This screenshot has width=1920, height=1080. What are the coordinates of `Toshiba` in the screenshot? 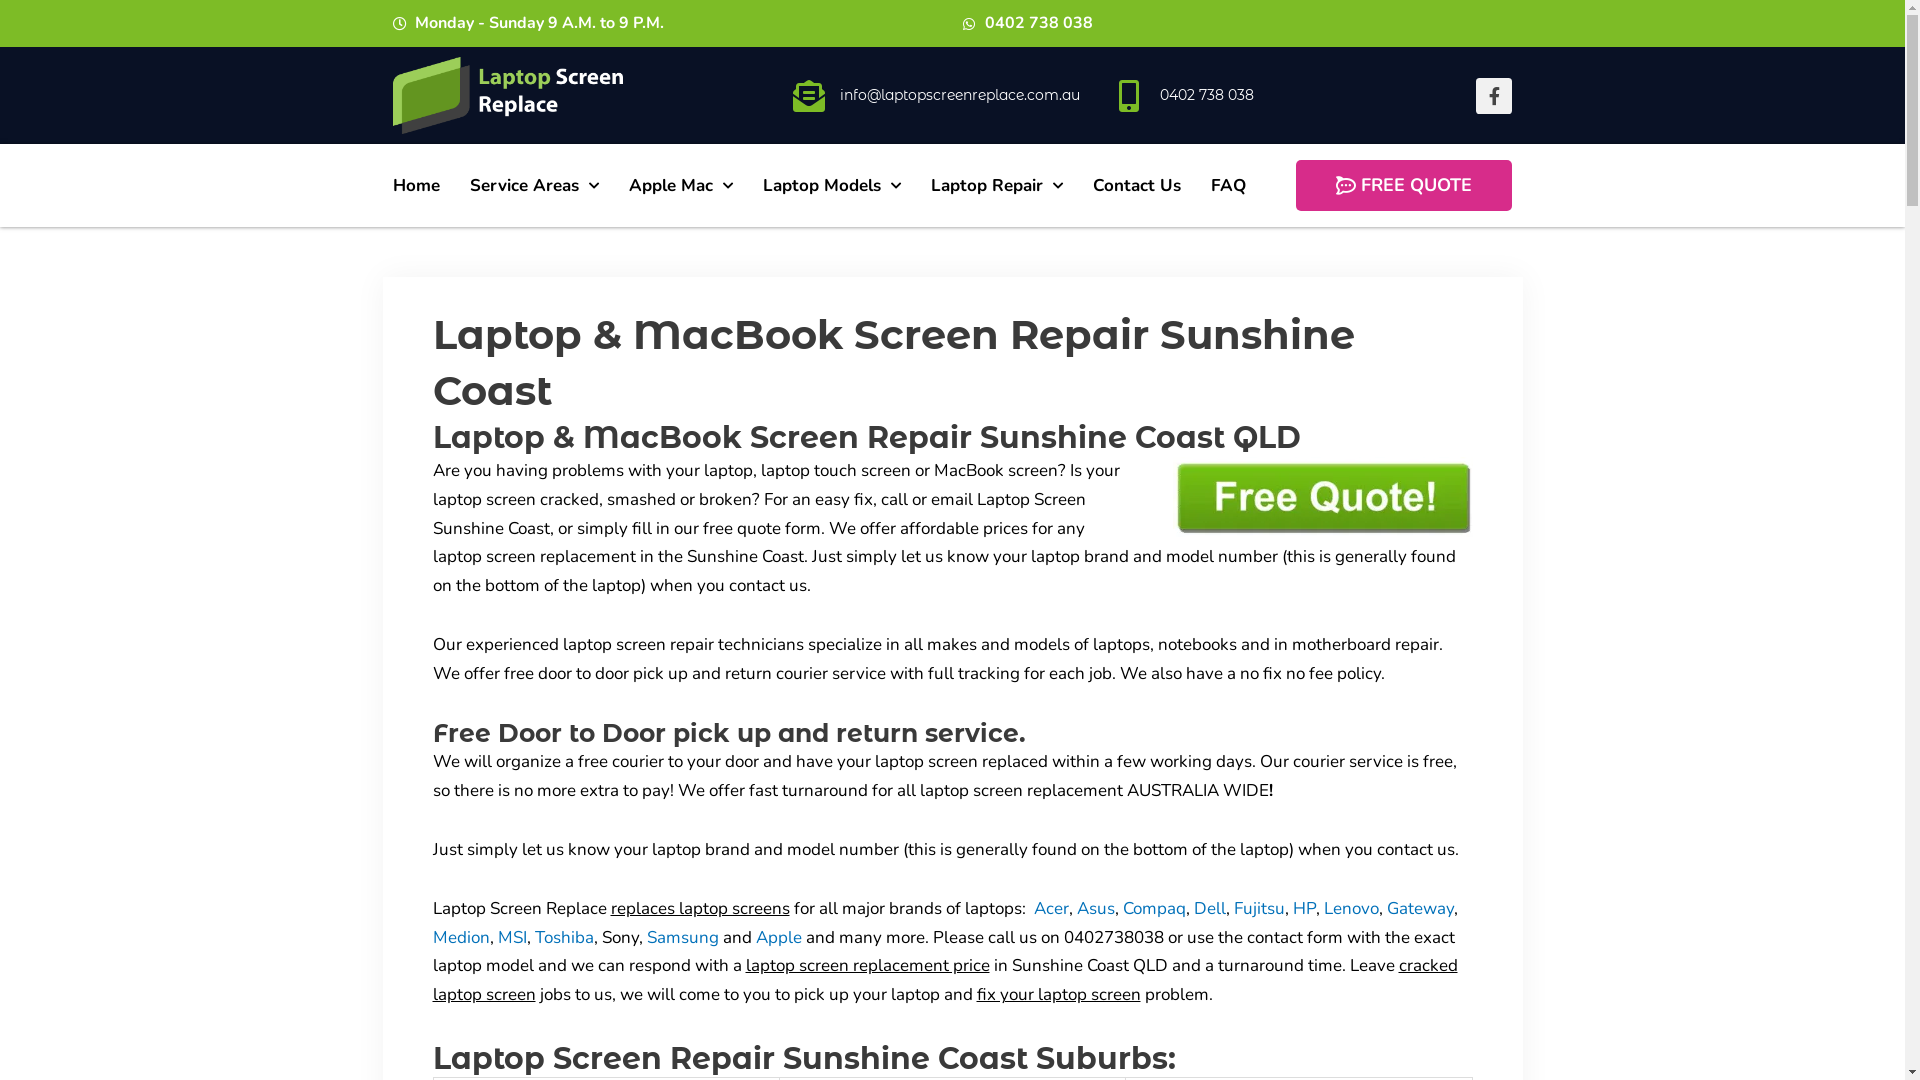 It's located at (564, 938).